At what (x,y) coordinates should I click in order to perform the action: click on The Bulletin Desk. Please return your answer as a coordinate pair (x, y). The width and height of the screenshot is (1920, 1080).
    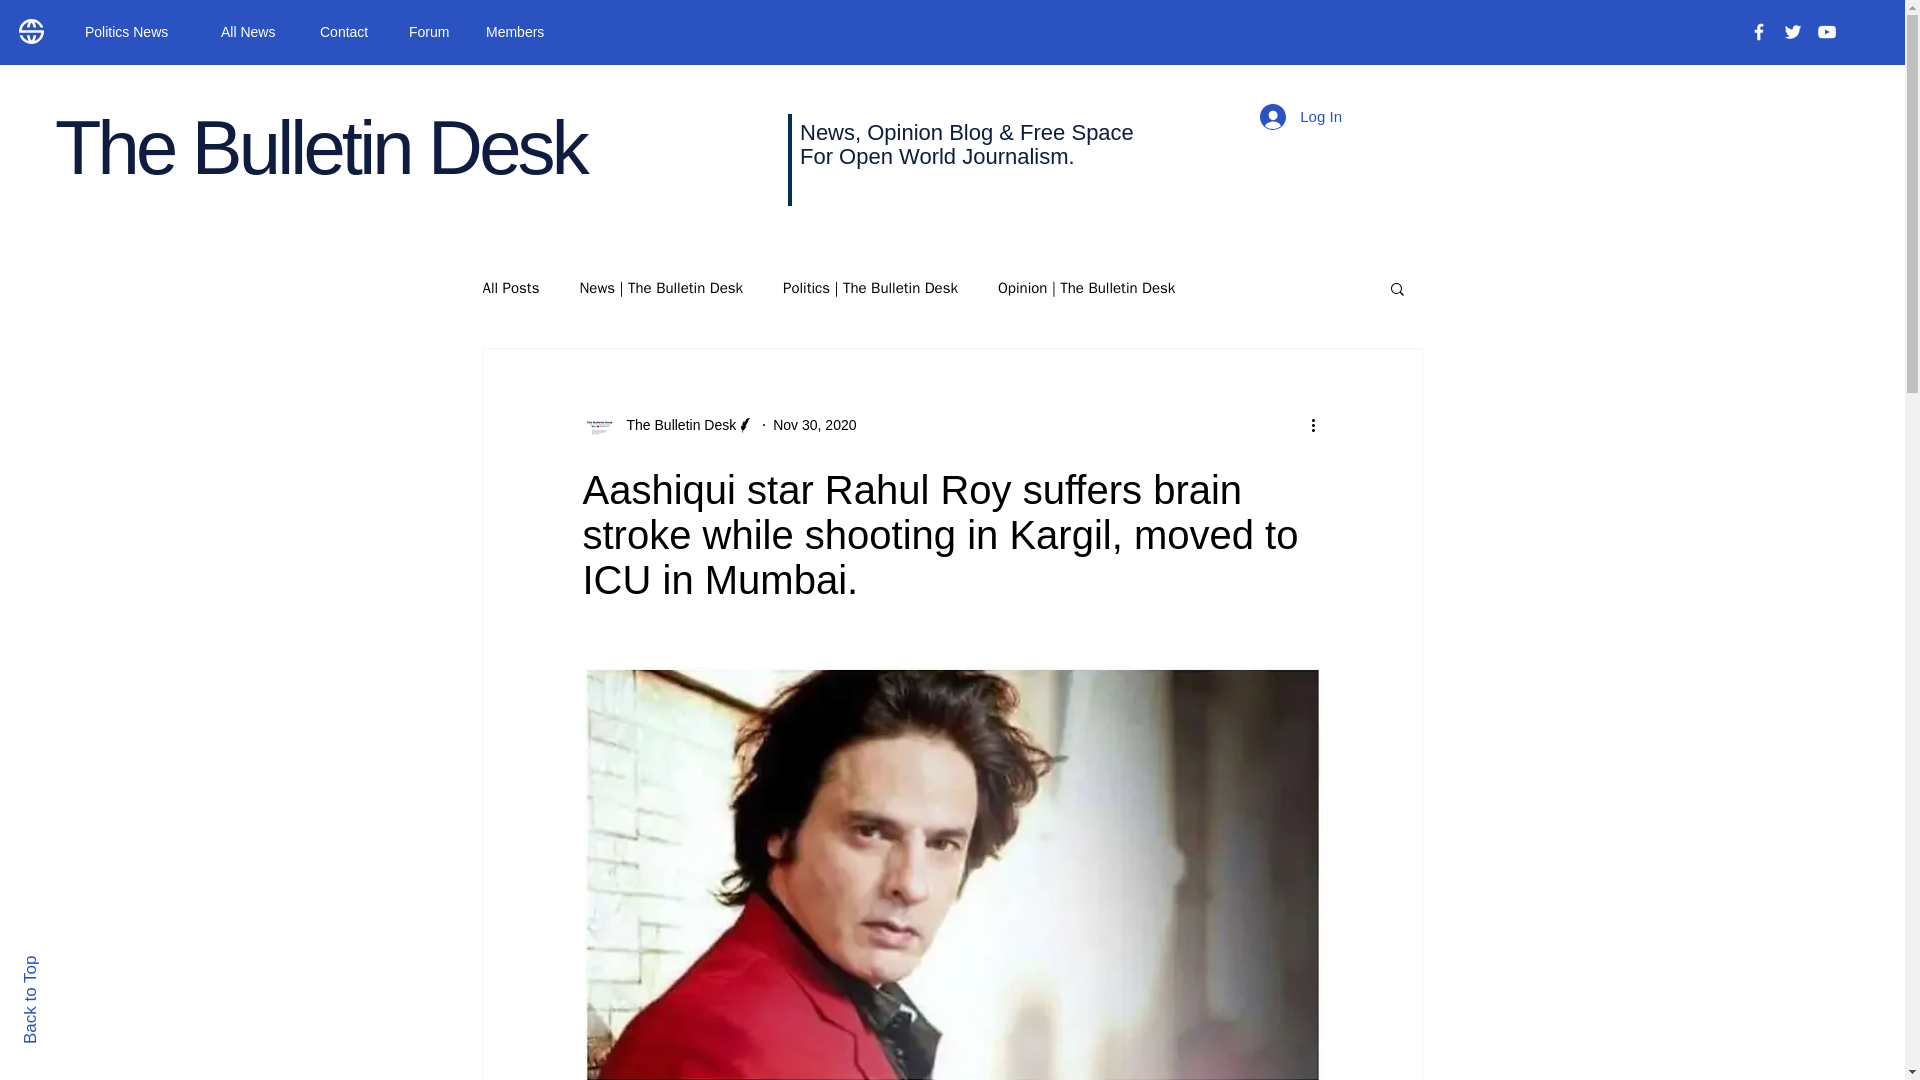
    Looking at the image, I should click on (320, 147).